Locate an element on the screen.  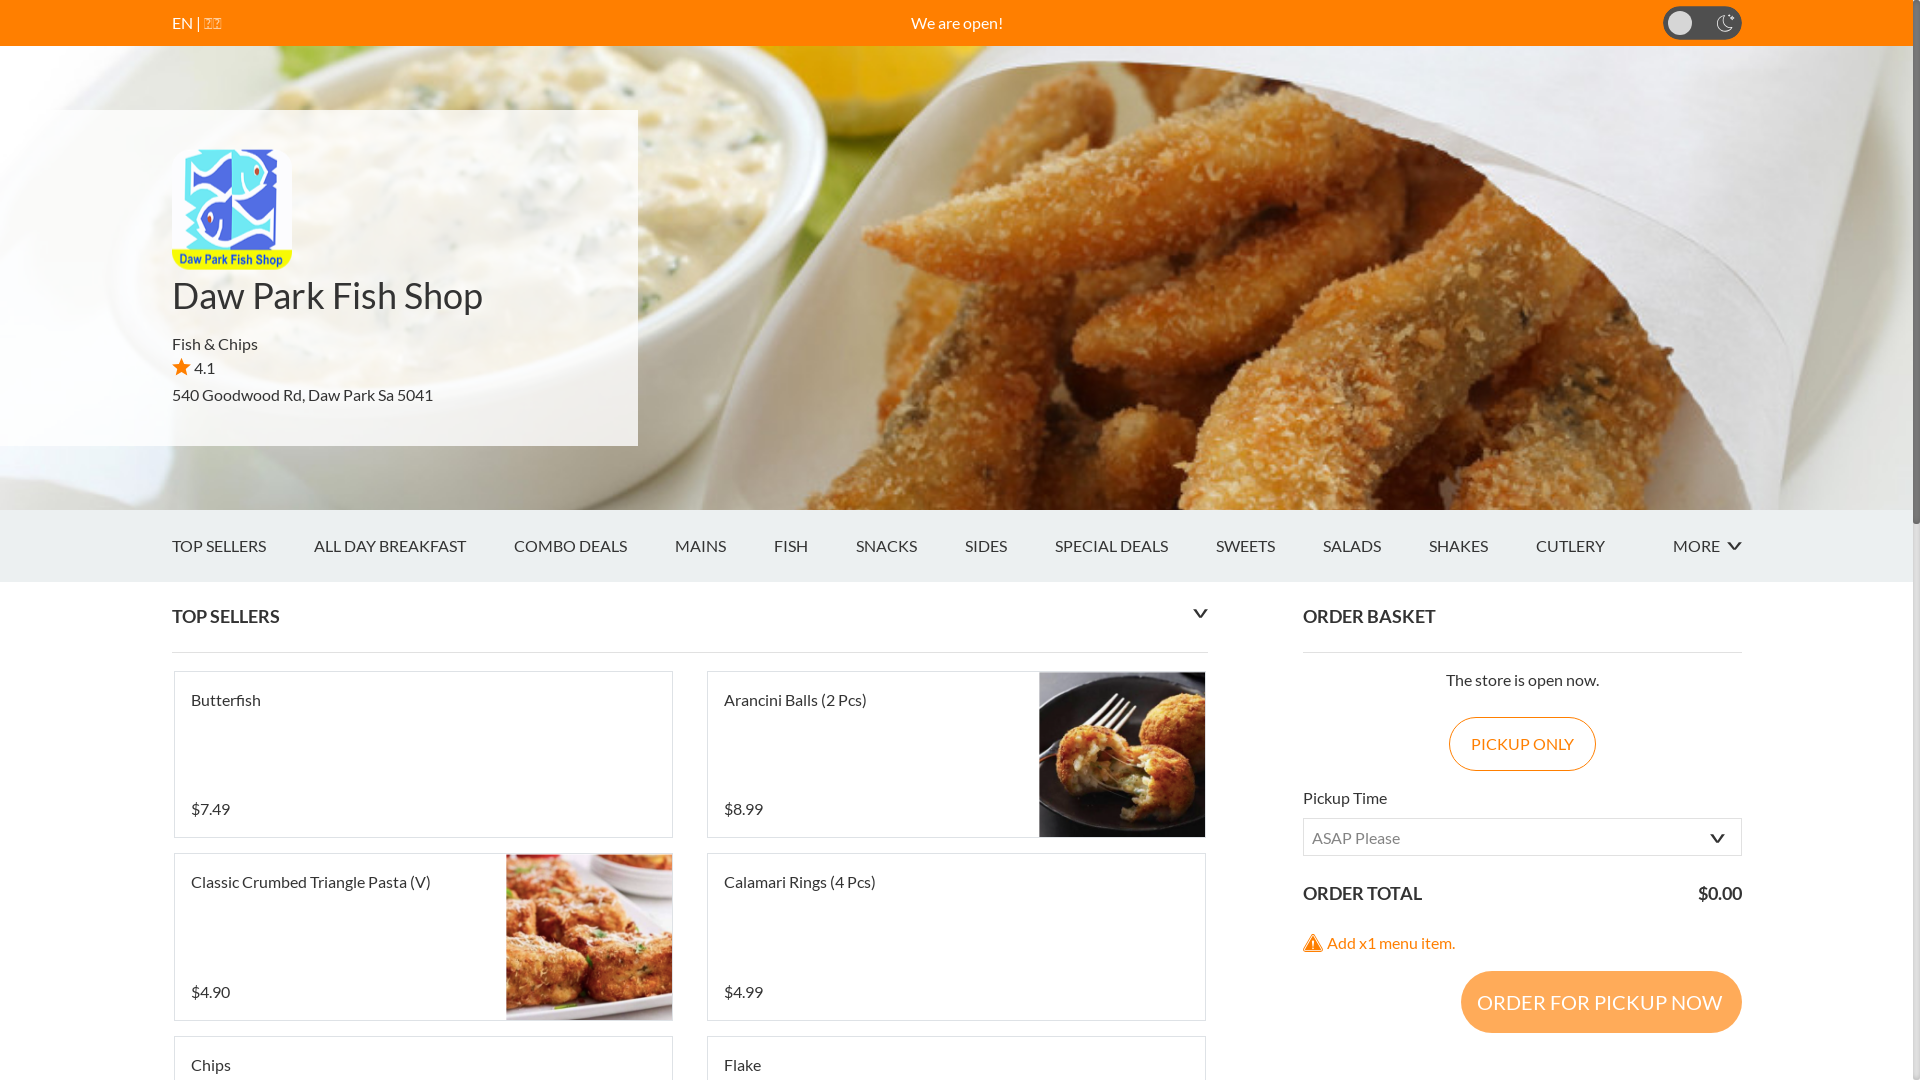
Butterfish
$7.49 is located at coordinates (422, 755).